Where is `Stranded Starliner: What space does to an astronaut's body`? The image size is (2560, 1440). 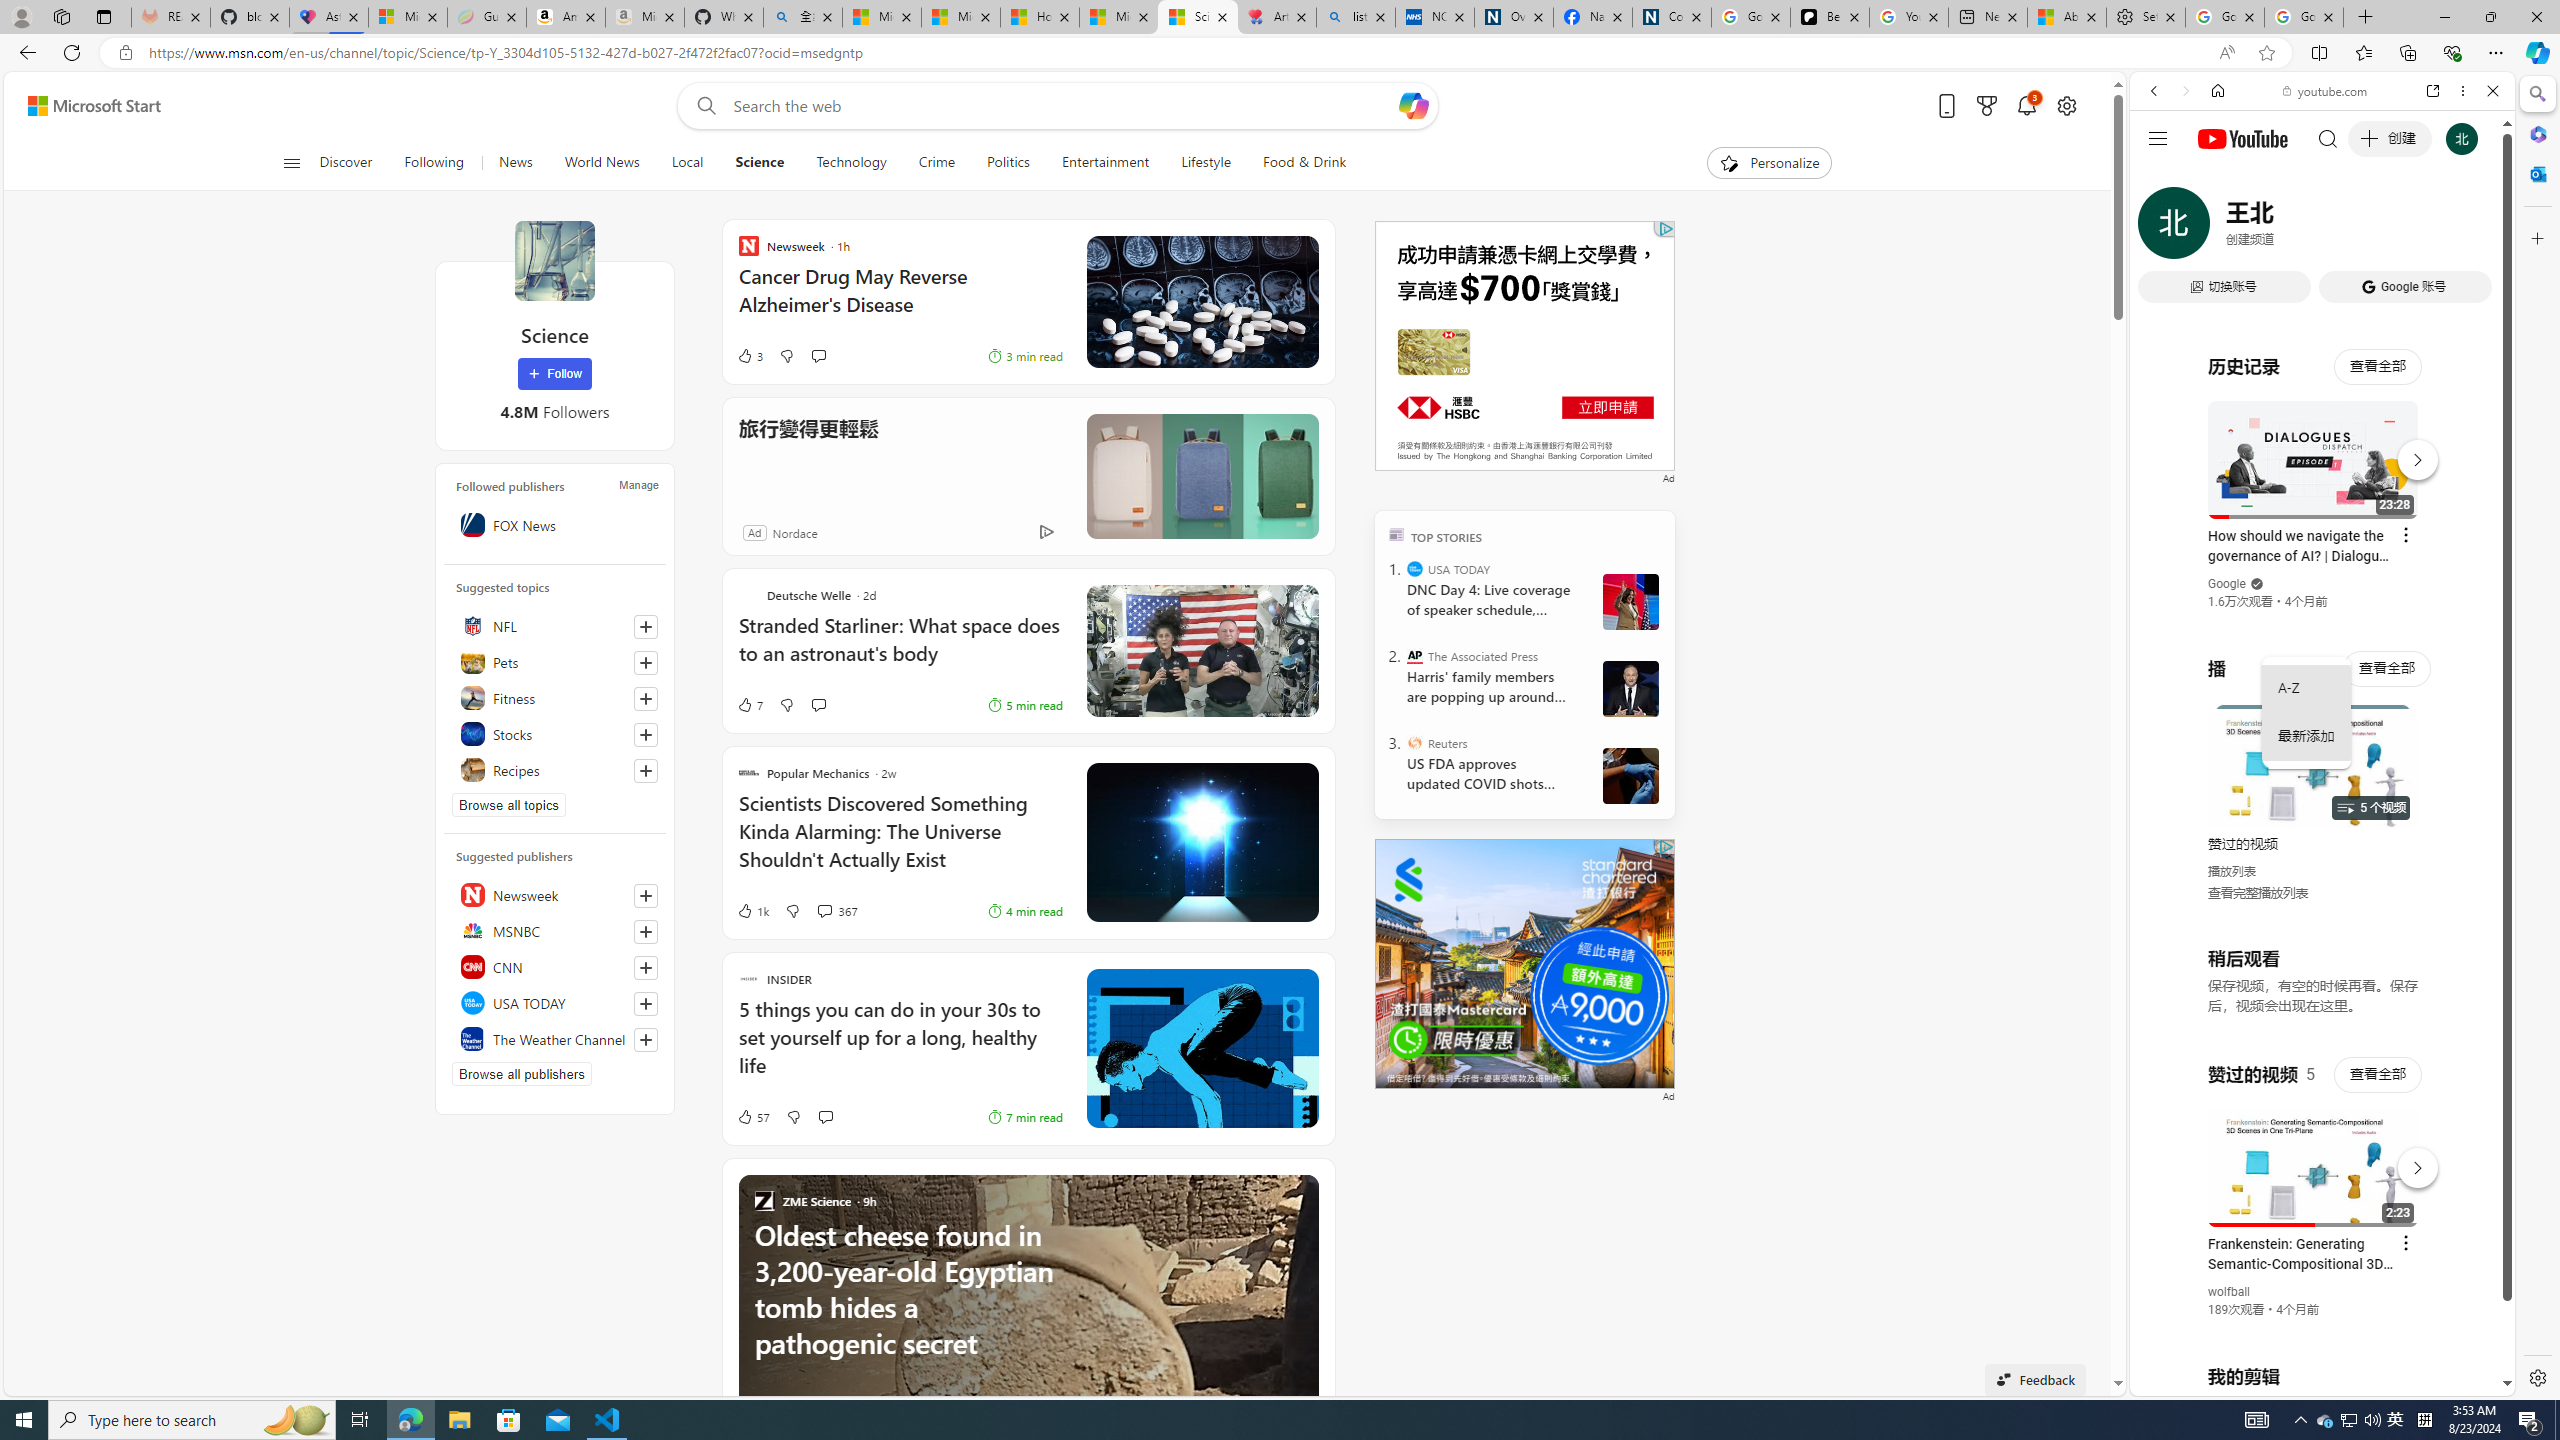
Stranded Starliner: What space does to an astronaut's body is located at coordinates (900, 649).